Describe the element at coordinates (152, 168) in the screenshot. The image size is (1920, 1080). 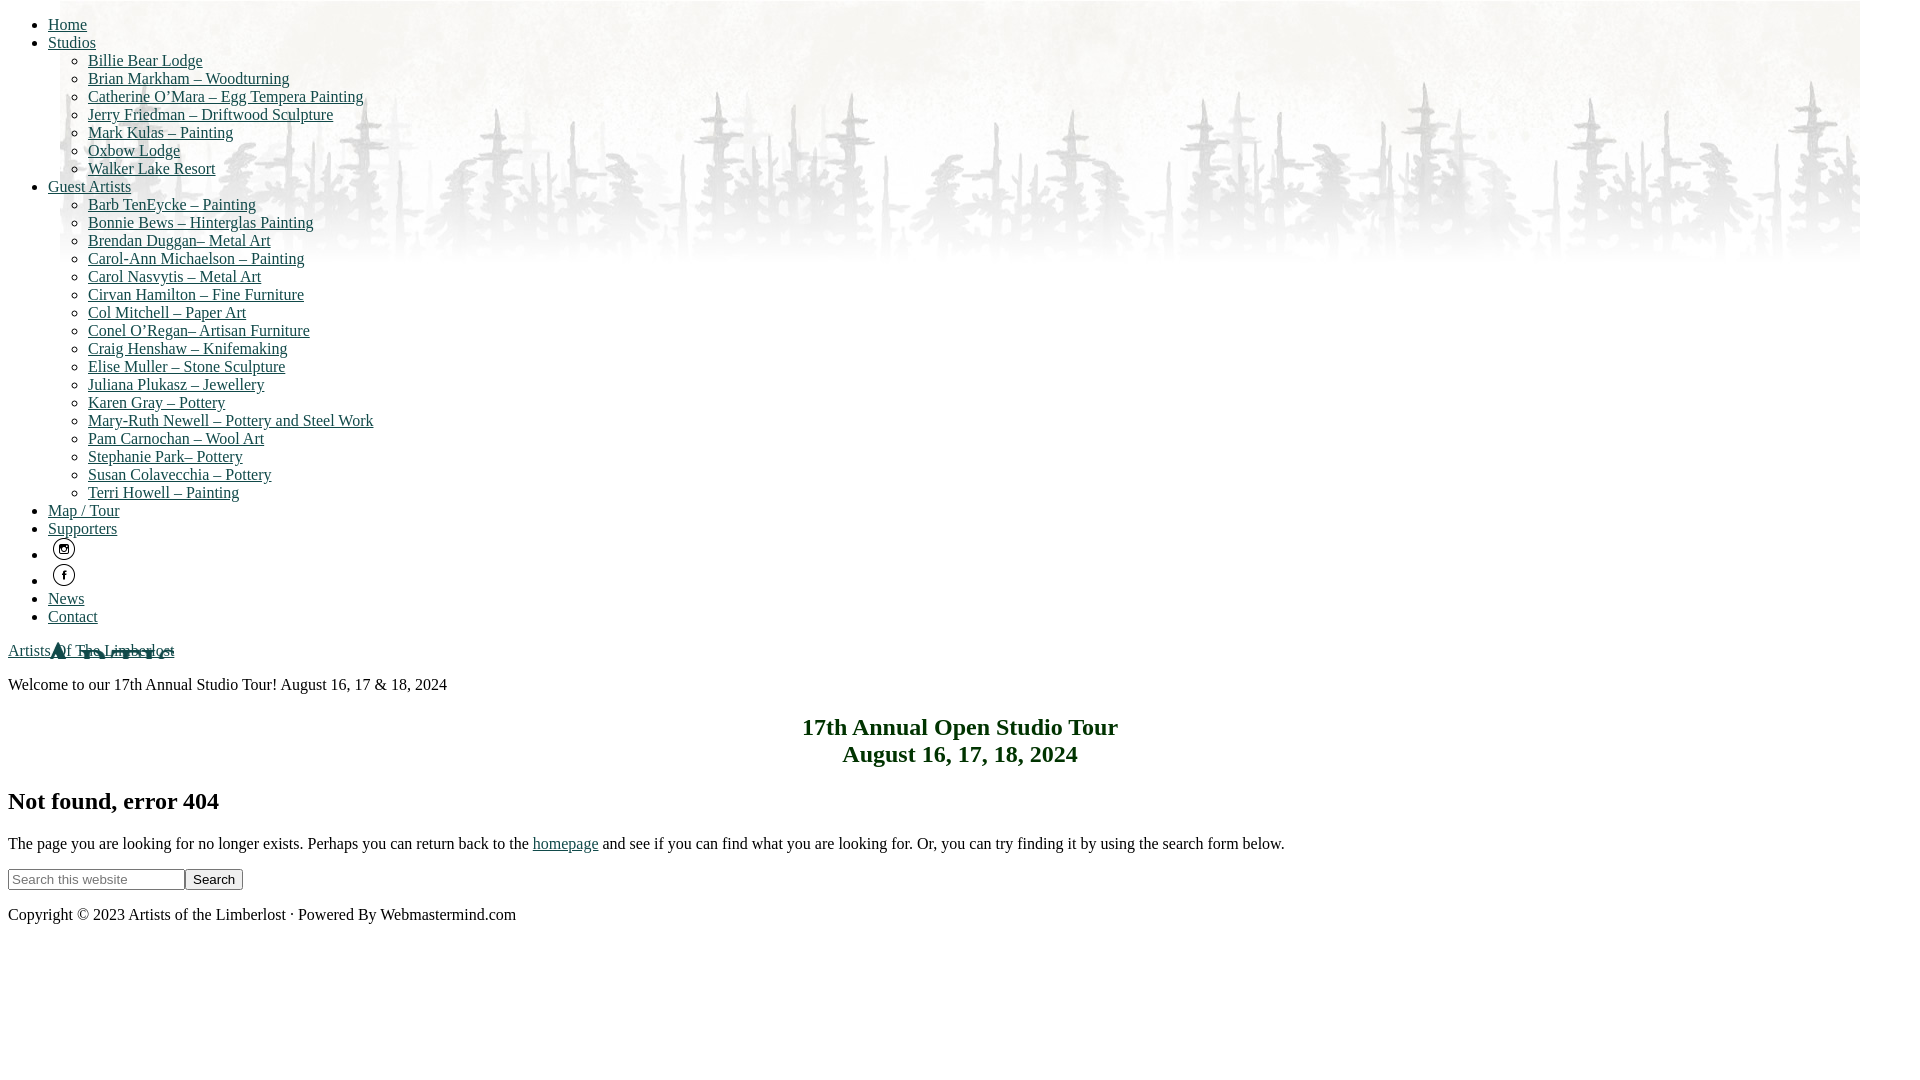
I see `Walker Lake Resort` at that location.